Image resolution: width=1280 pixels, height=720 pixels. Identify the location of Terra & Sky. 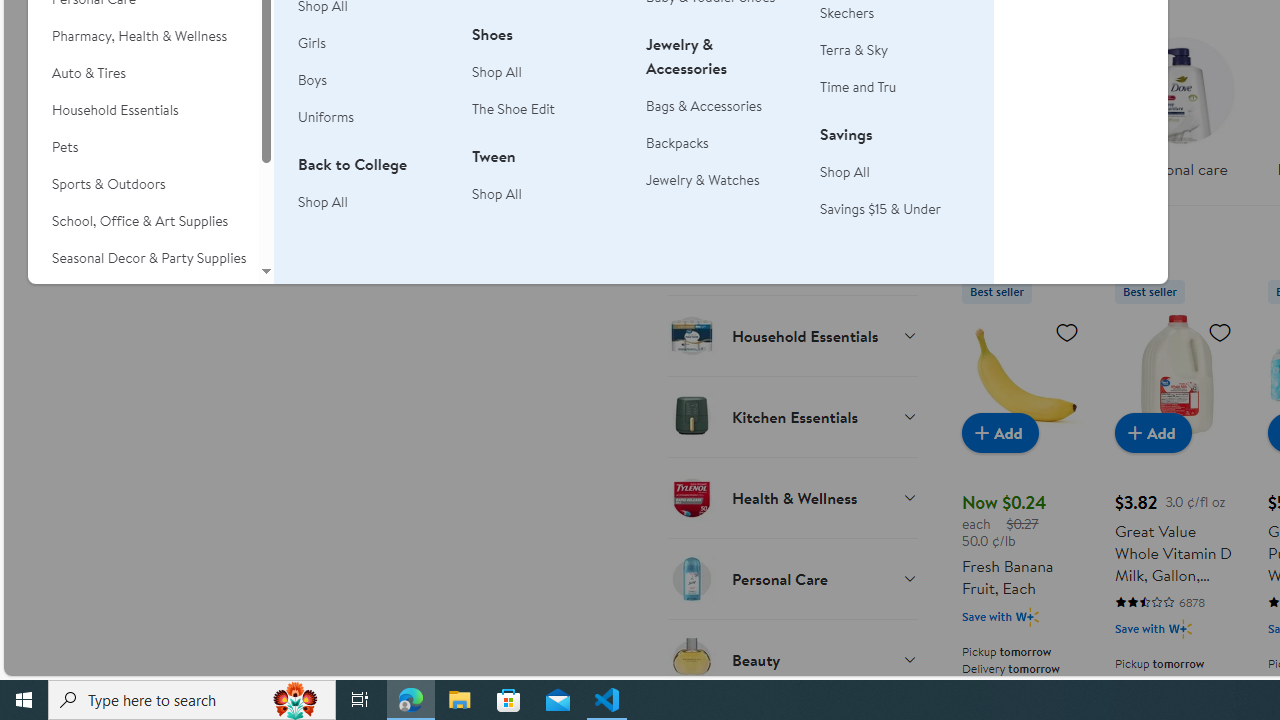
(854, 50).